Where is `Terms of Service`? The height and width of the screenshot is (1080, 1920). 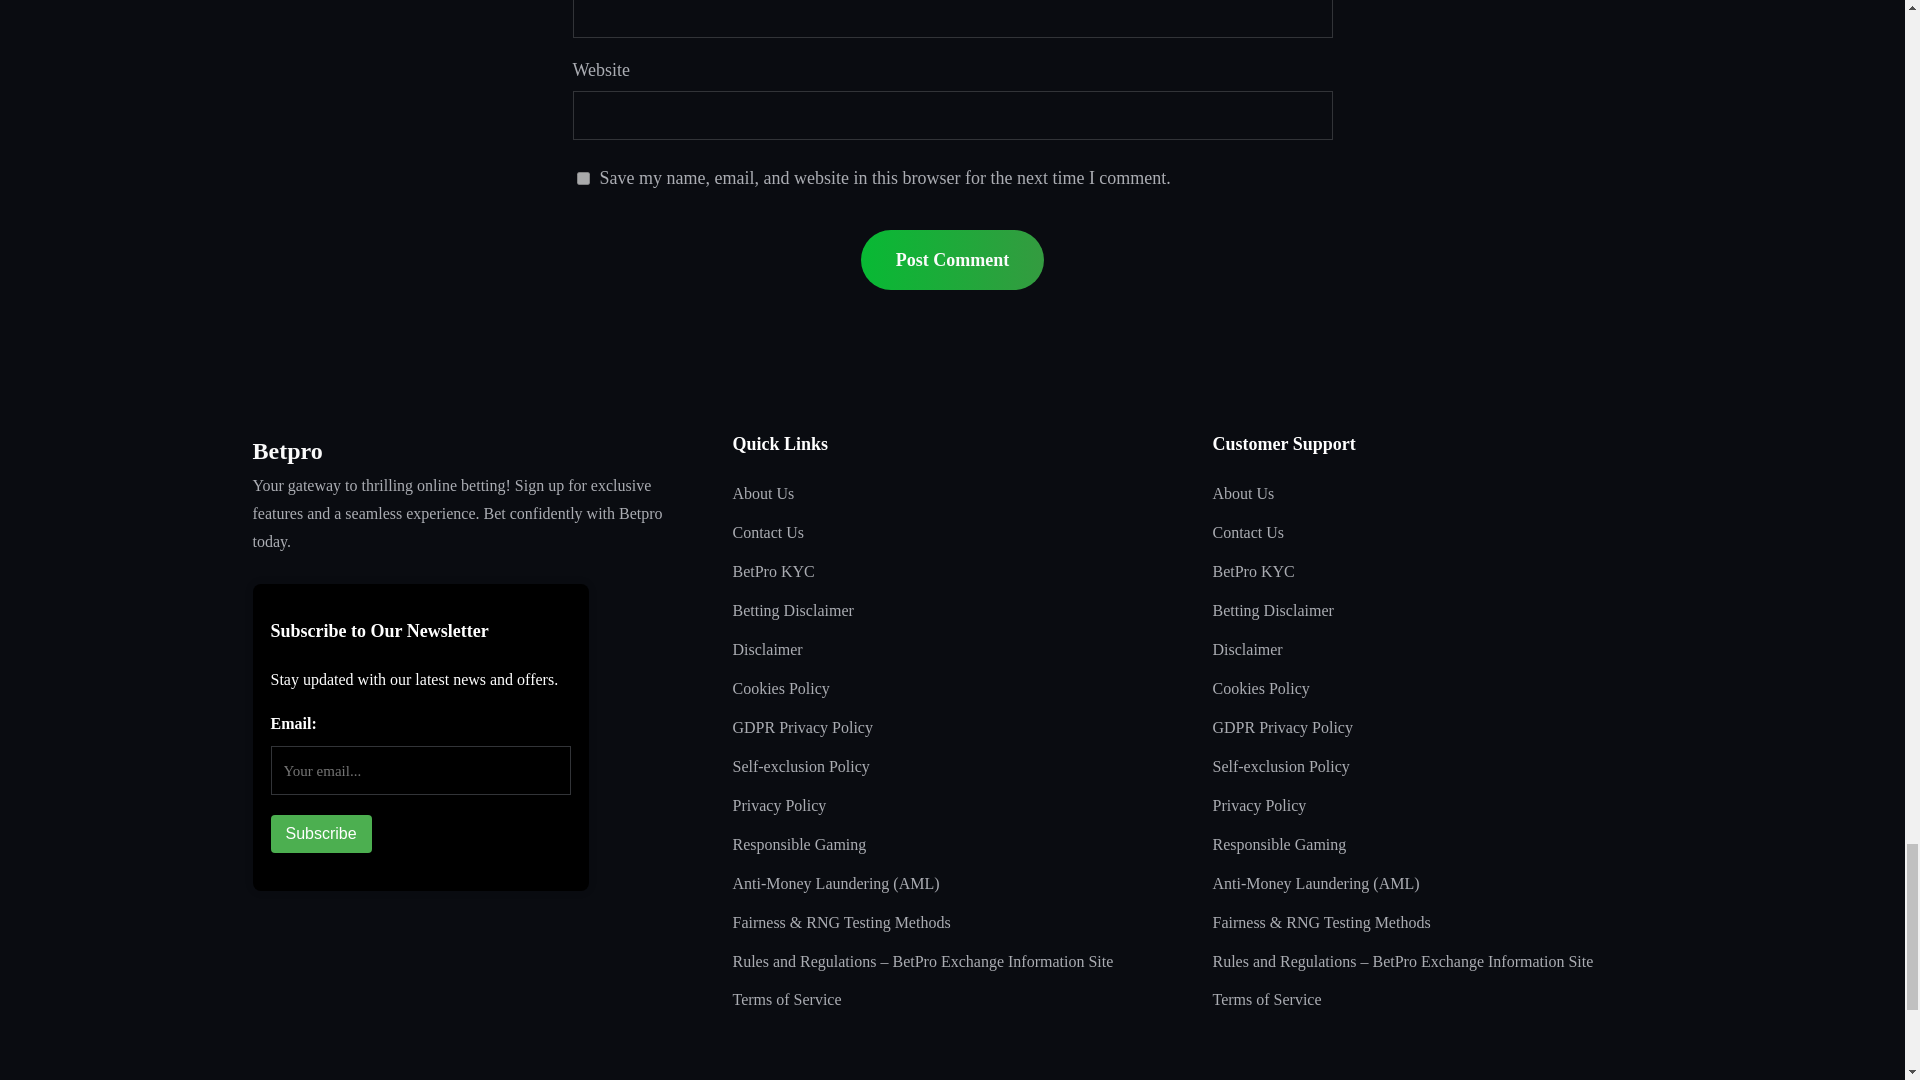 Terms of Service is located at coordinates (786, 1000).